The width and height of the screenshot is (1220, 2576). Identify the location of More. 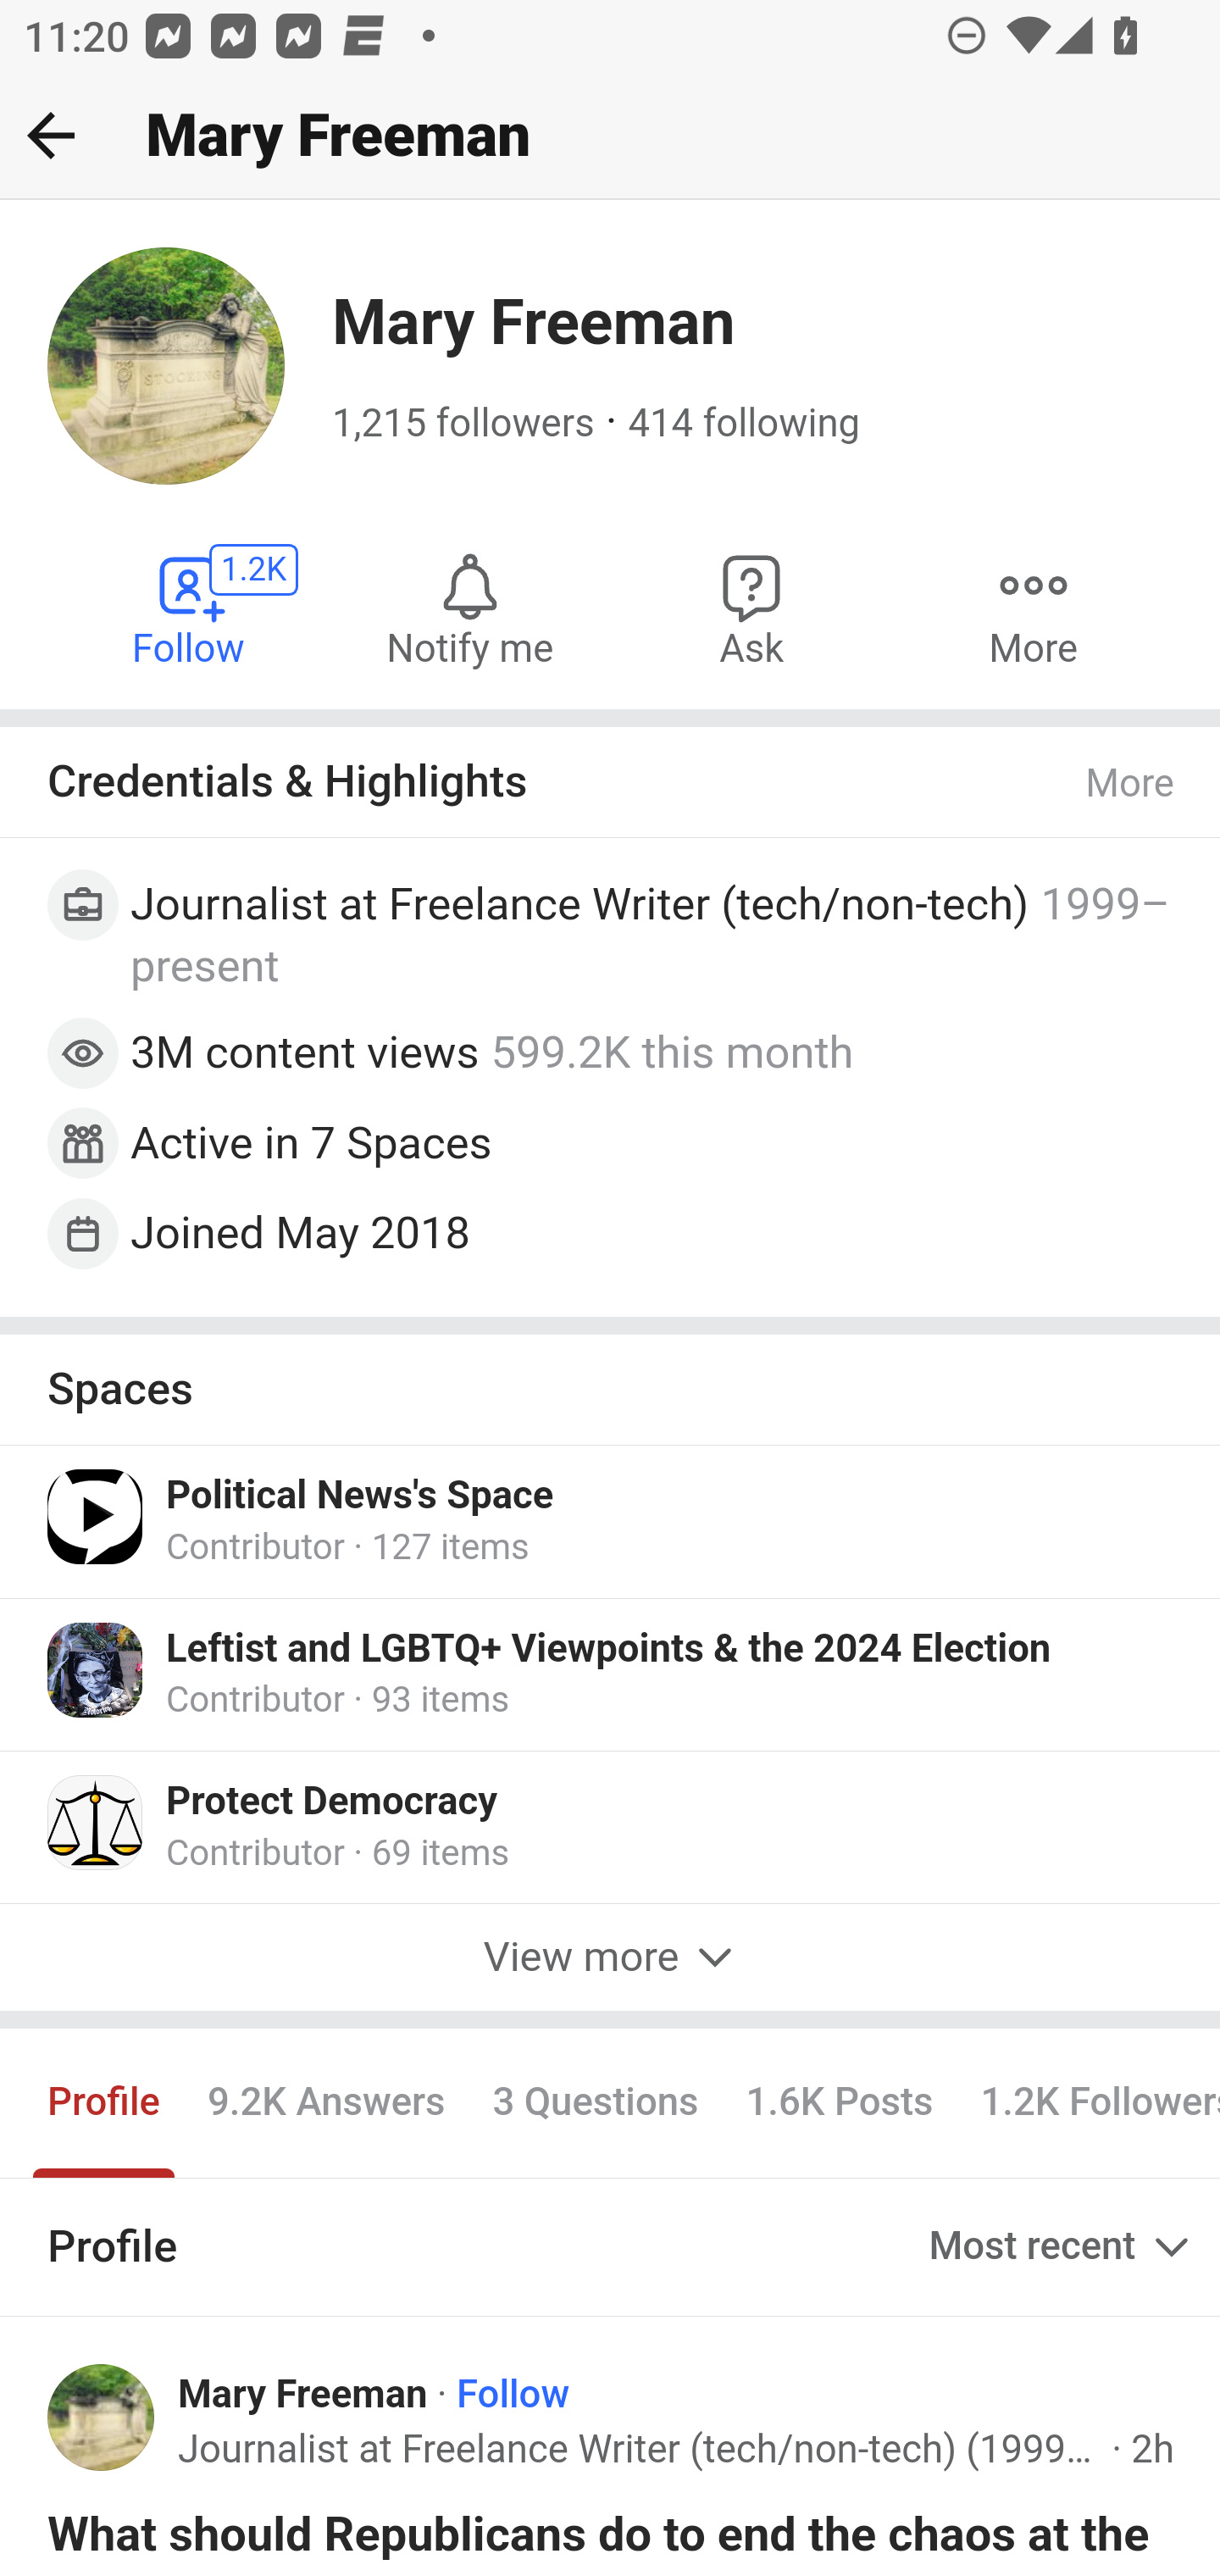
(1131, 784).